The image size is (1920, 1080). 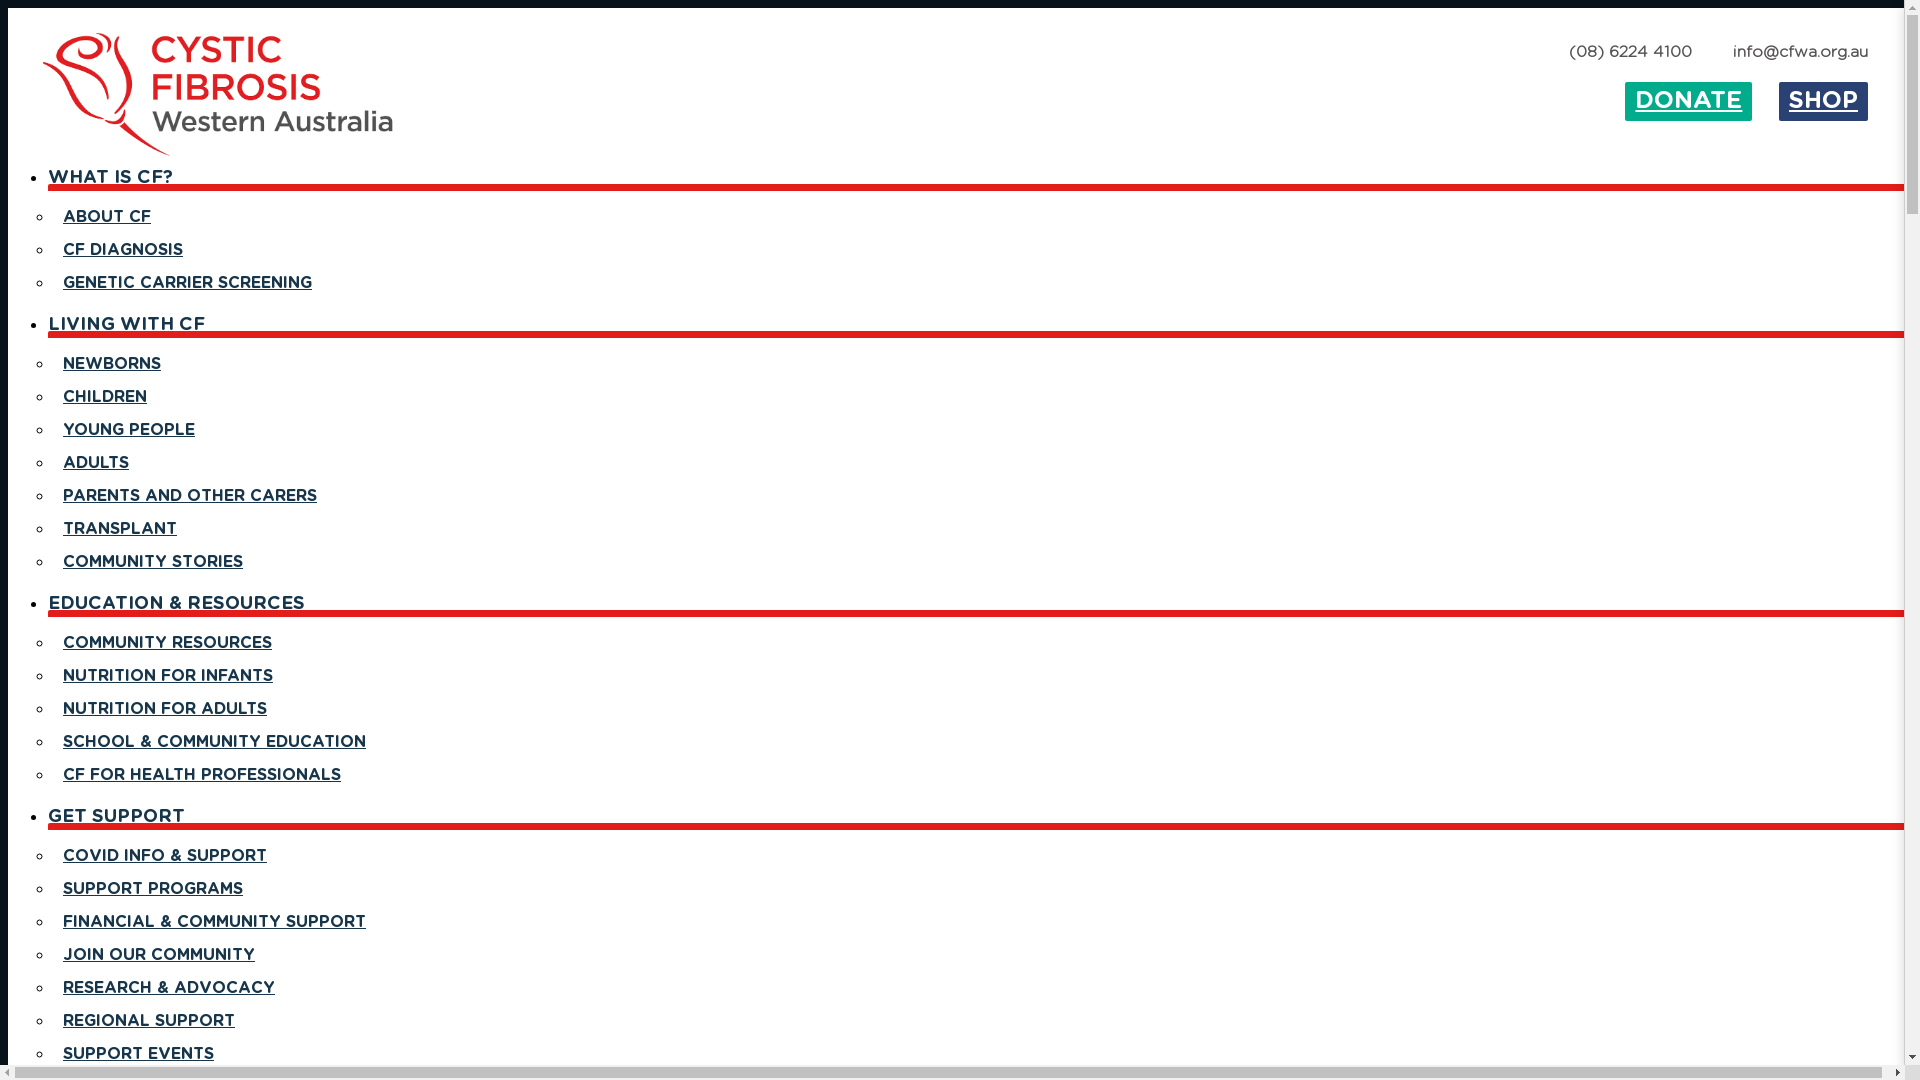 What do you see at coordinates (165, 709) in the screenshot?
I see `NUTRITION FOR ADULTS` at bounding box center [165, 709].